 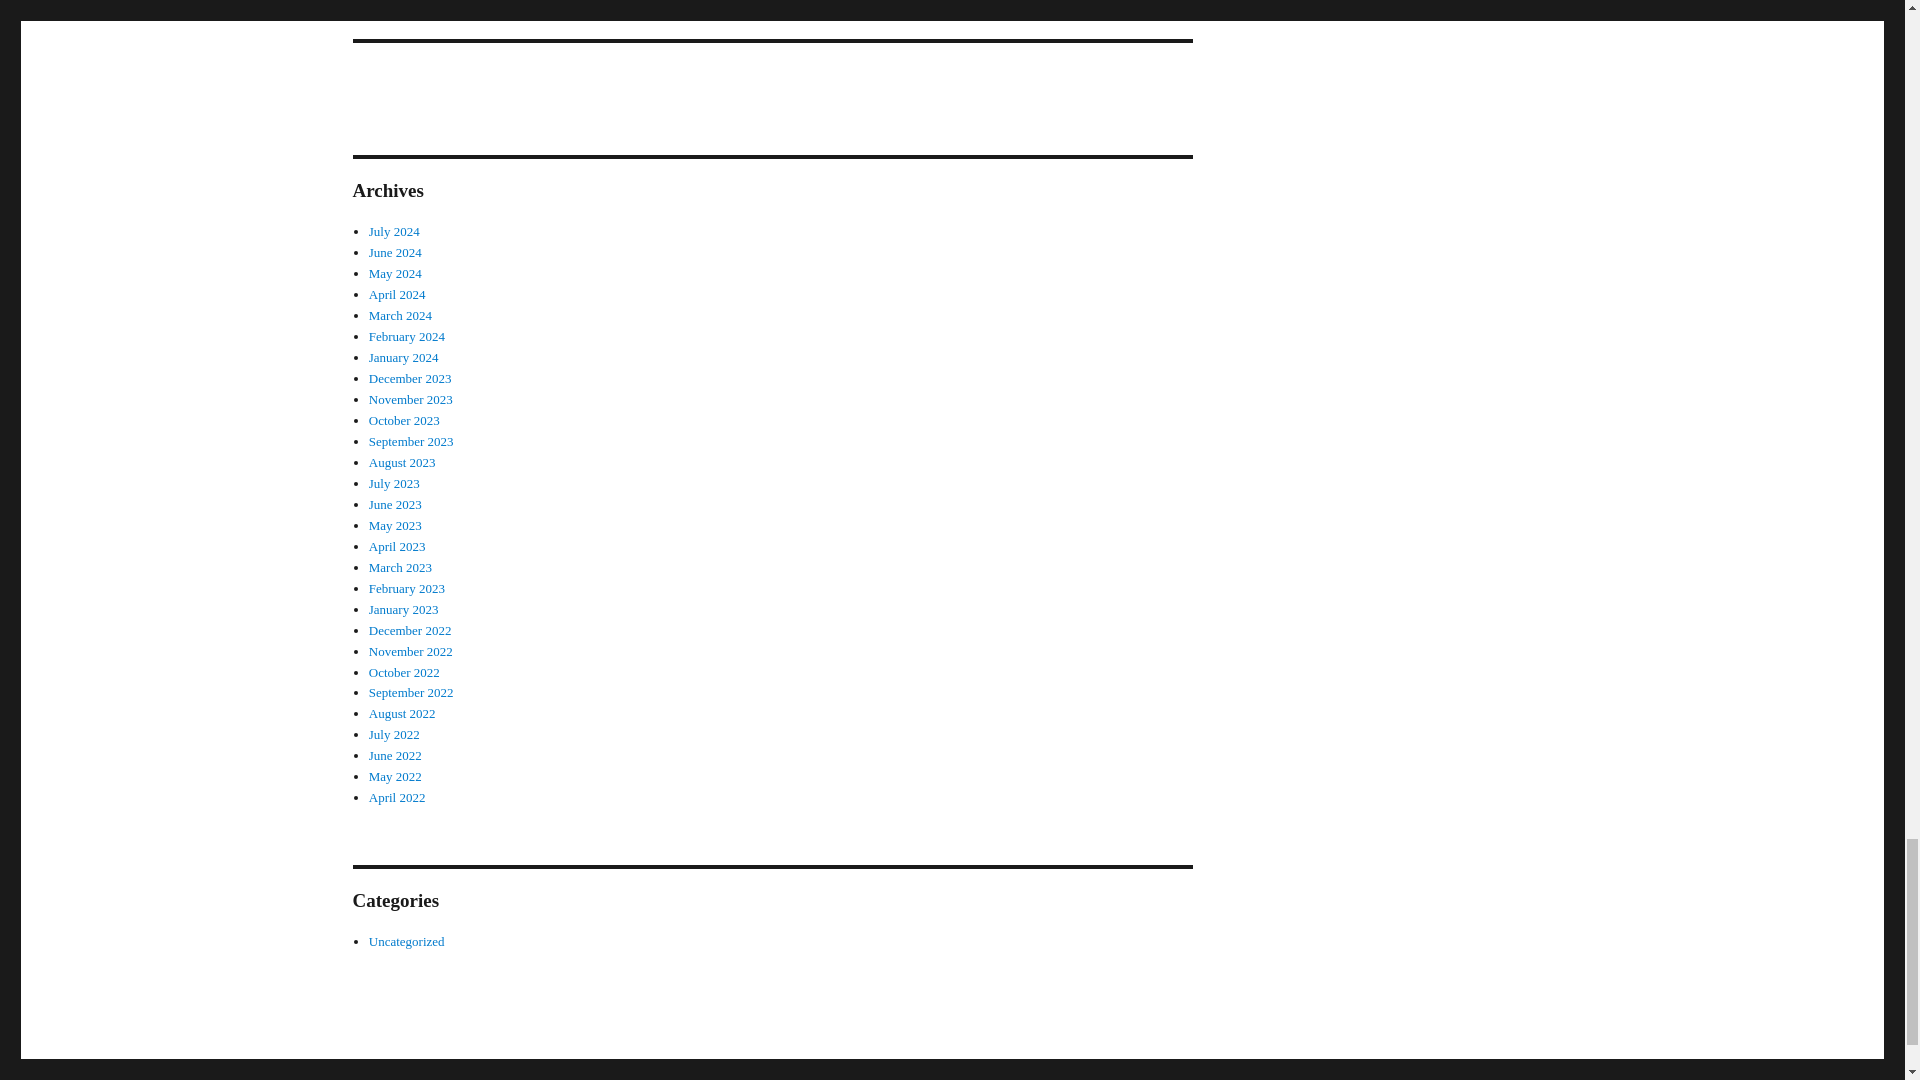 I want to click on May 2023, so click(x=395, y=526).